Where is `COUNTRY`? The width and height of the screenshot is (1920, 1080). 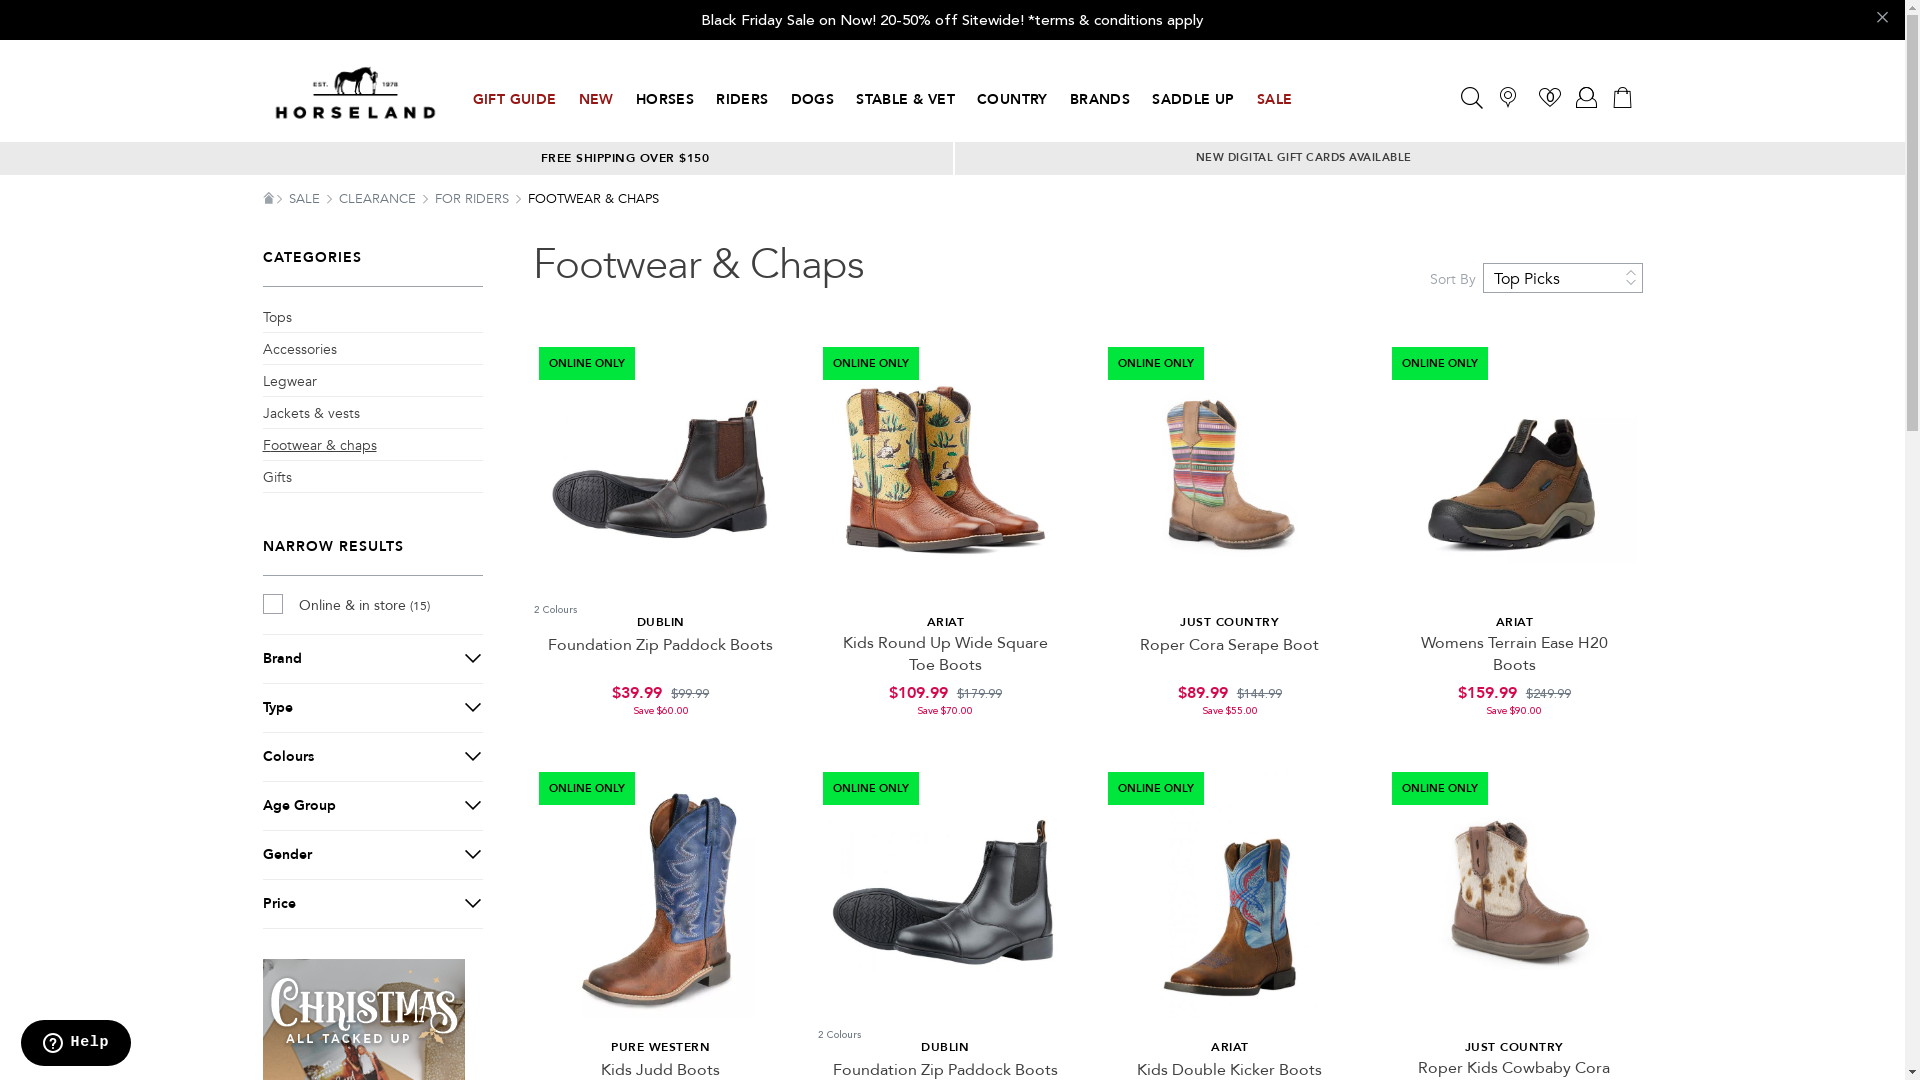 COUNTRY is located at coordinates (1012, 100).